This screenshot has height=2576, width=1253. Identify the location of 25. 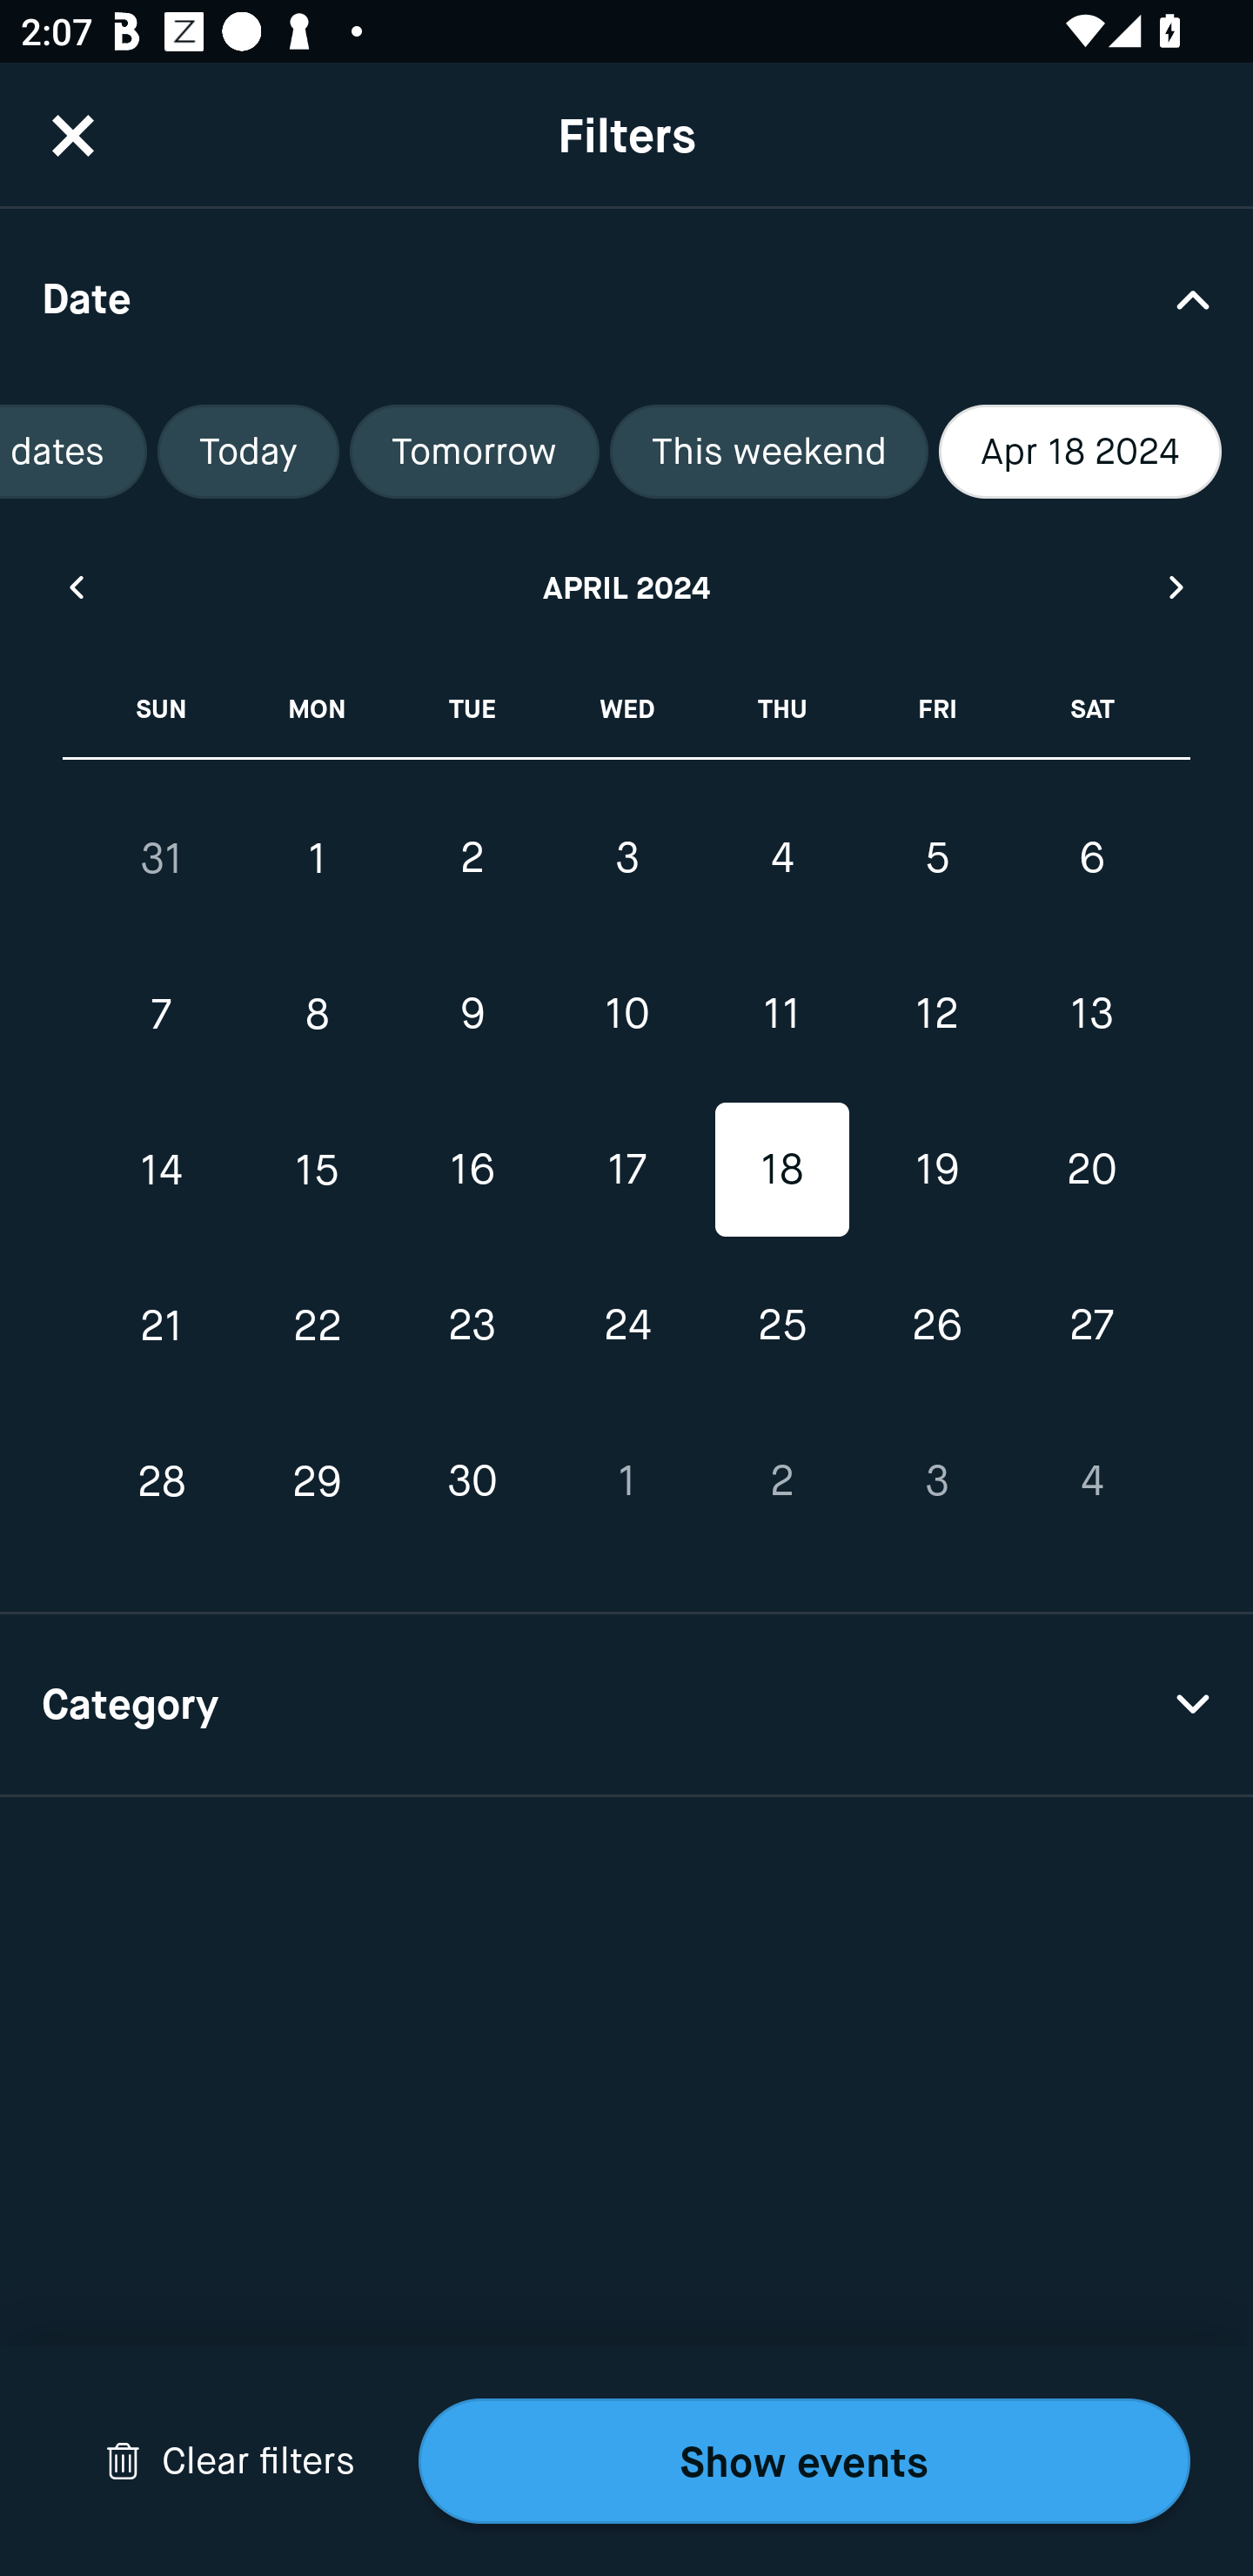
(781, 1325).